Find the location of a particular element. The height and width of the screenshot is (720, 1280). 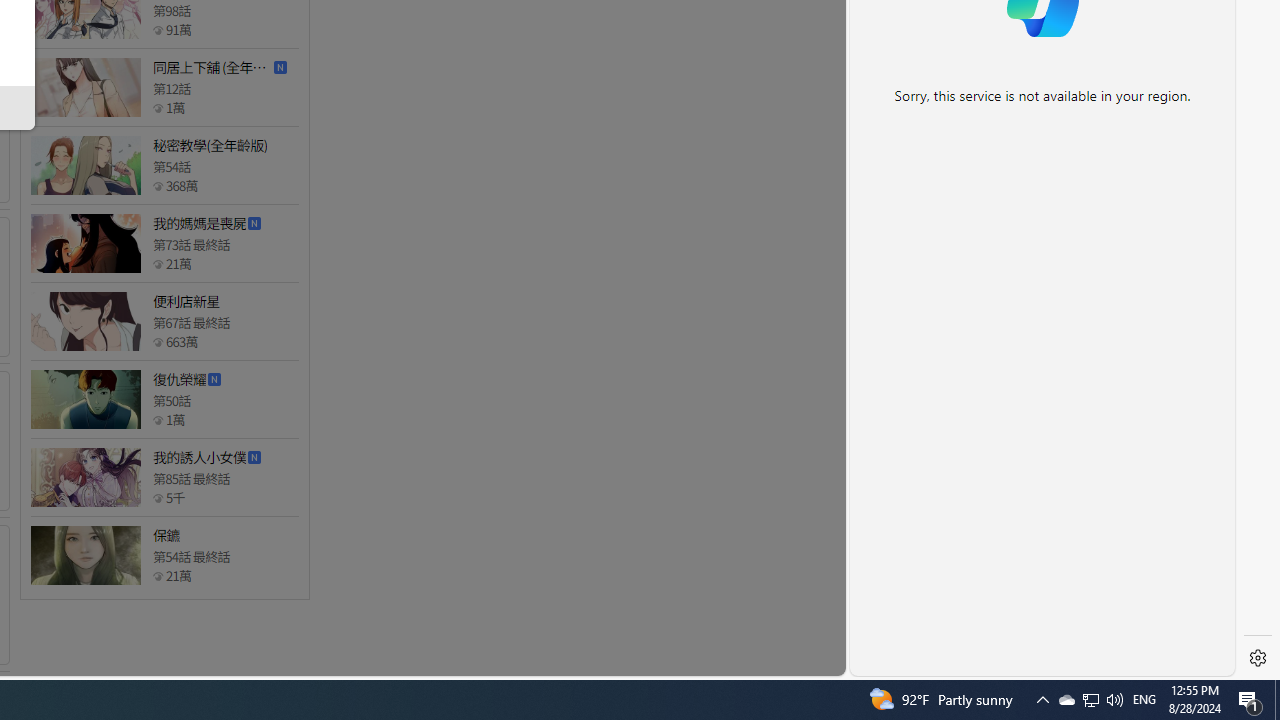

Settings is located at coordinates (1258, 658).